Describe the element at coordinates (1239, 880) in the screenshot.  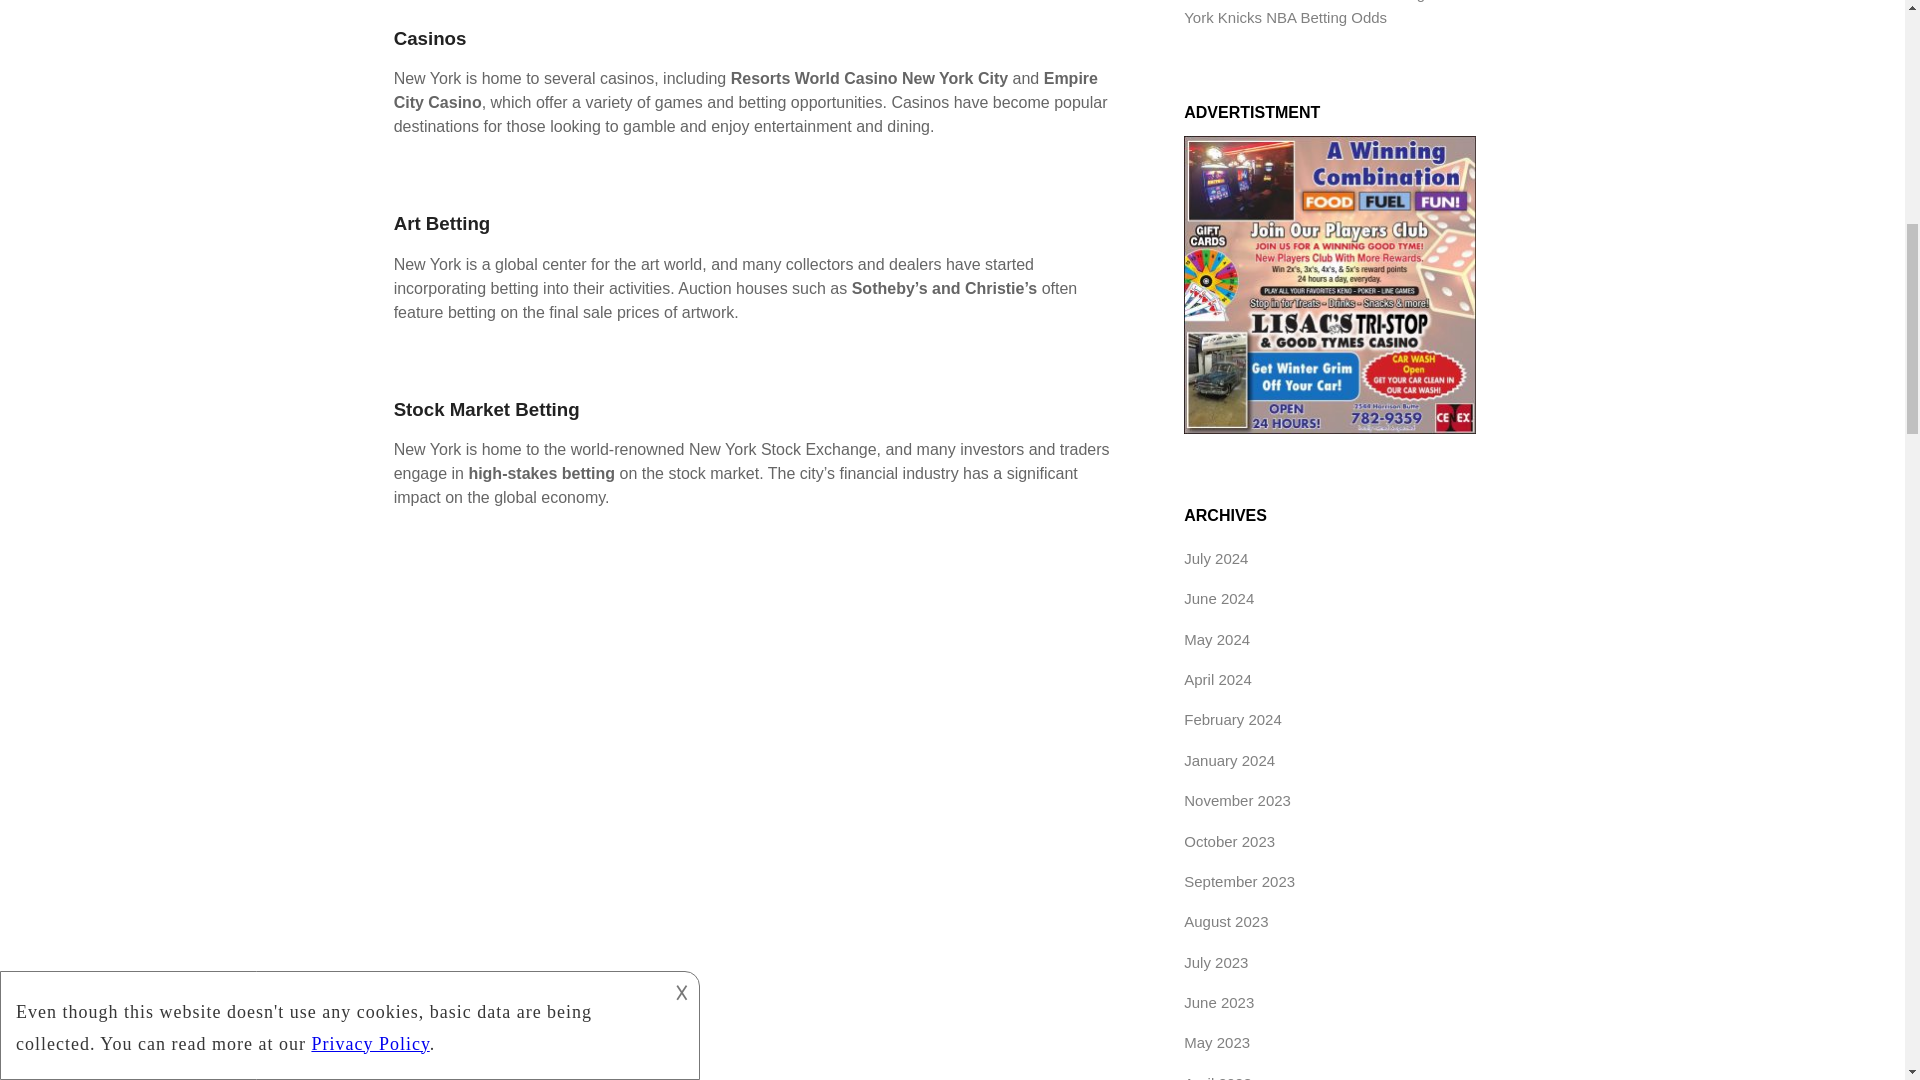
I see `September 2023` at that location.